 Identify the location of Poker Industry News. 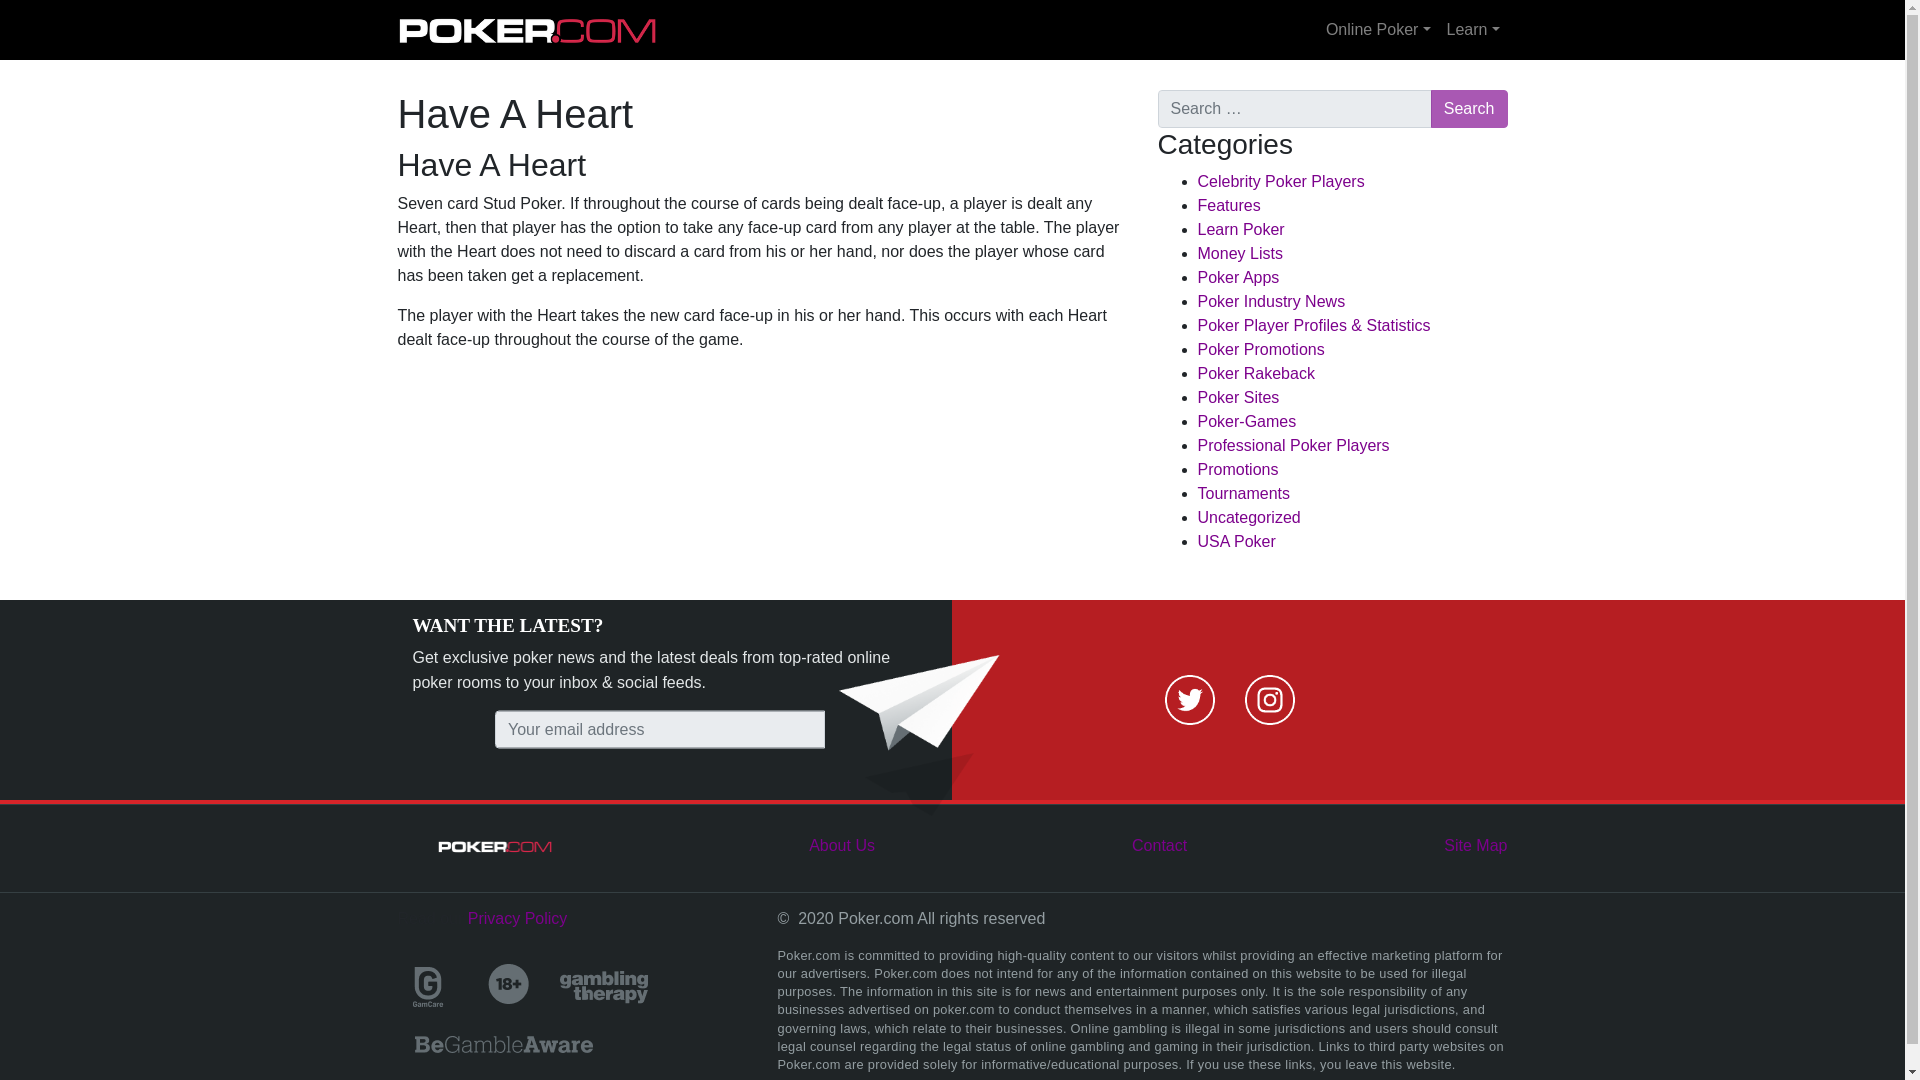
(1272, 300).